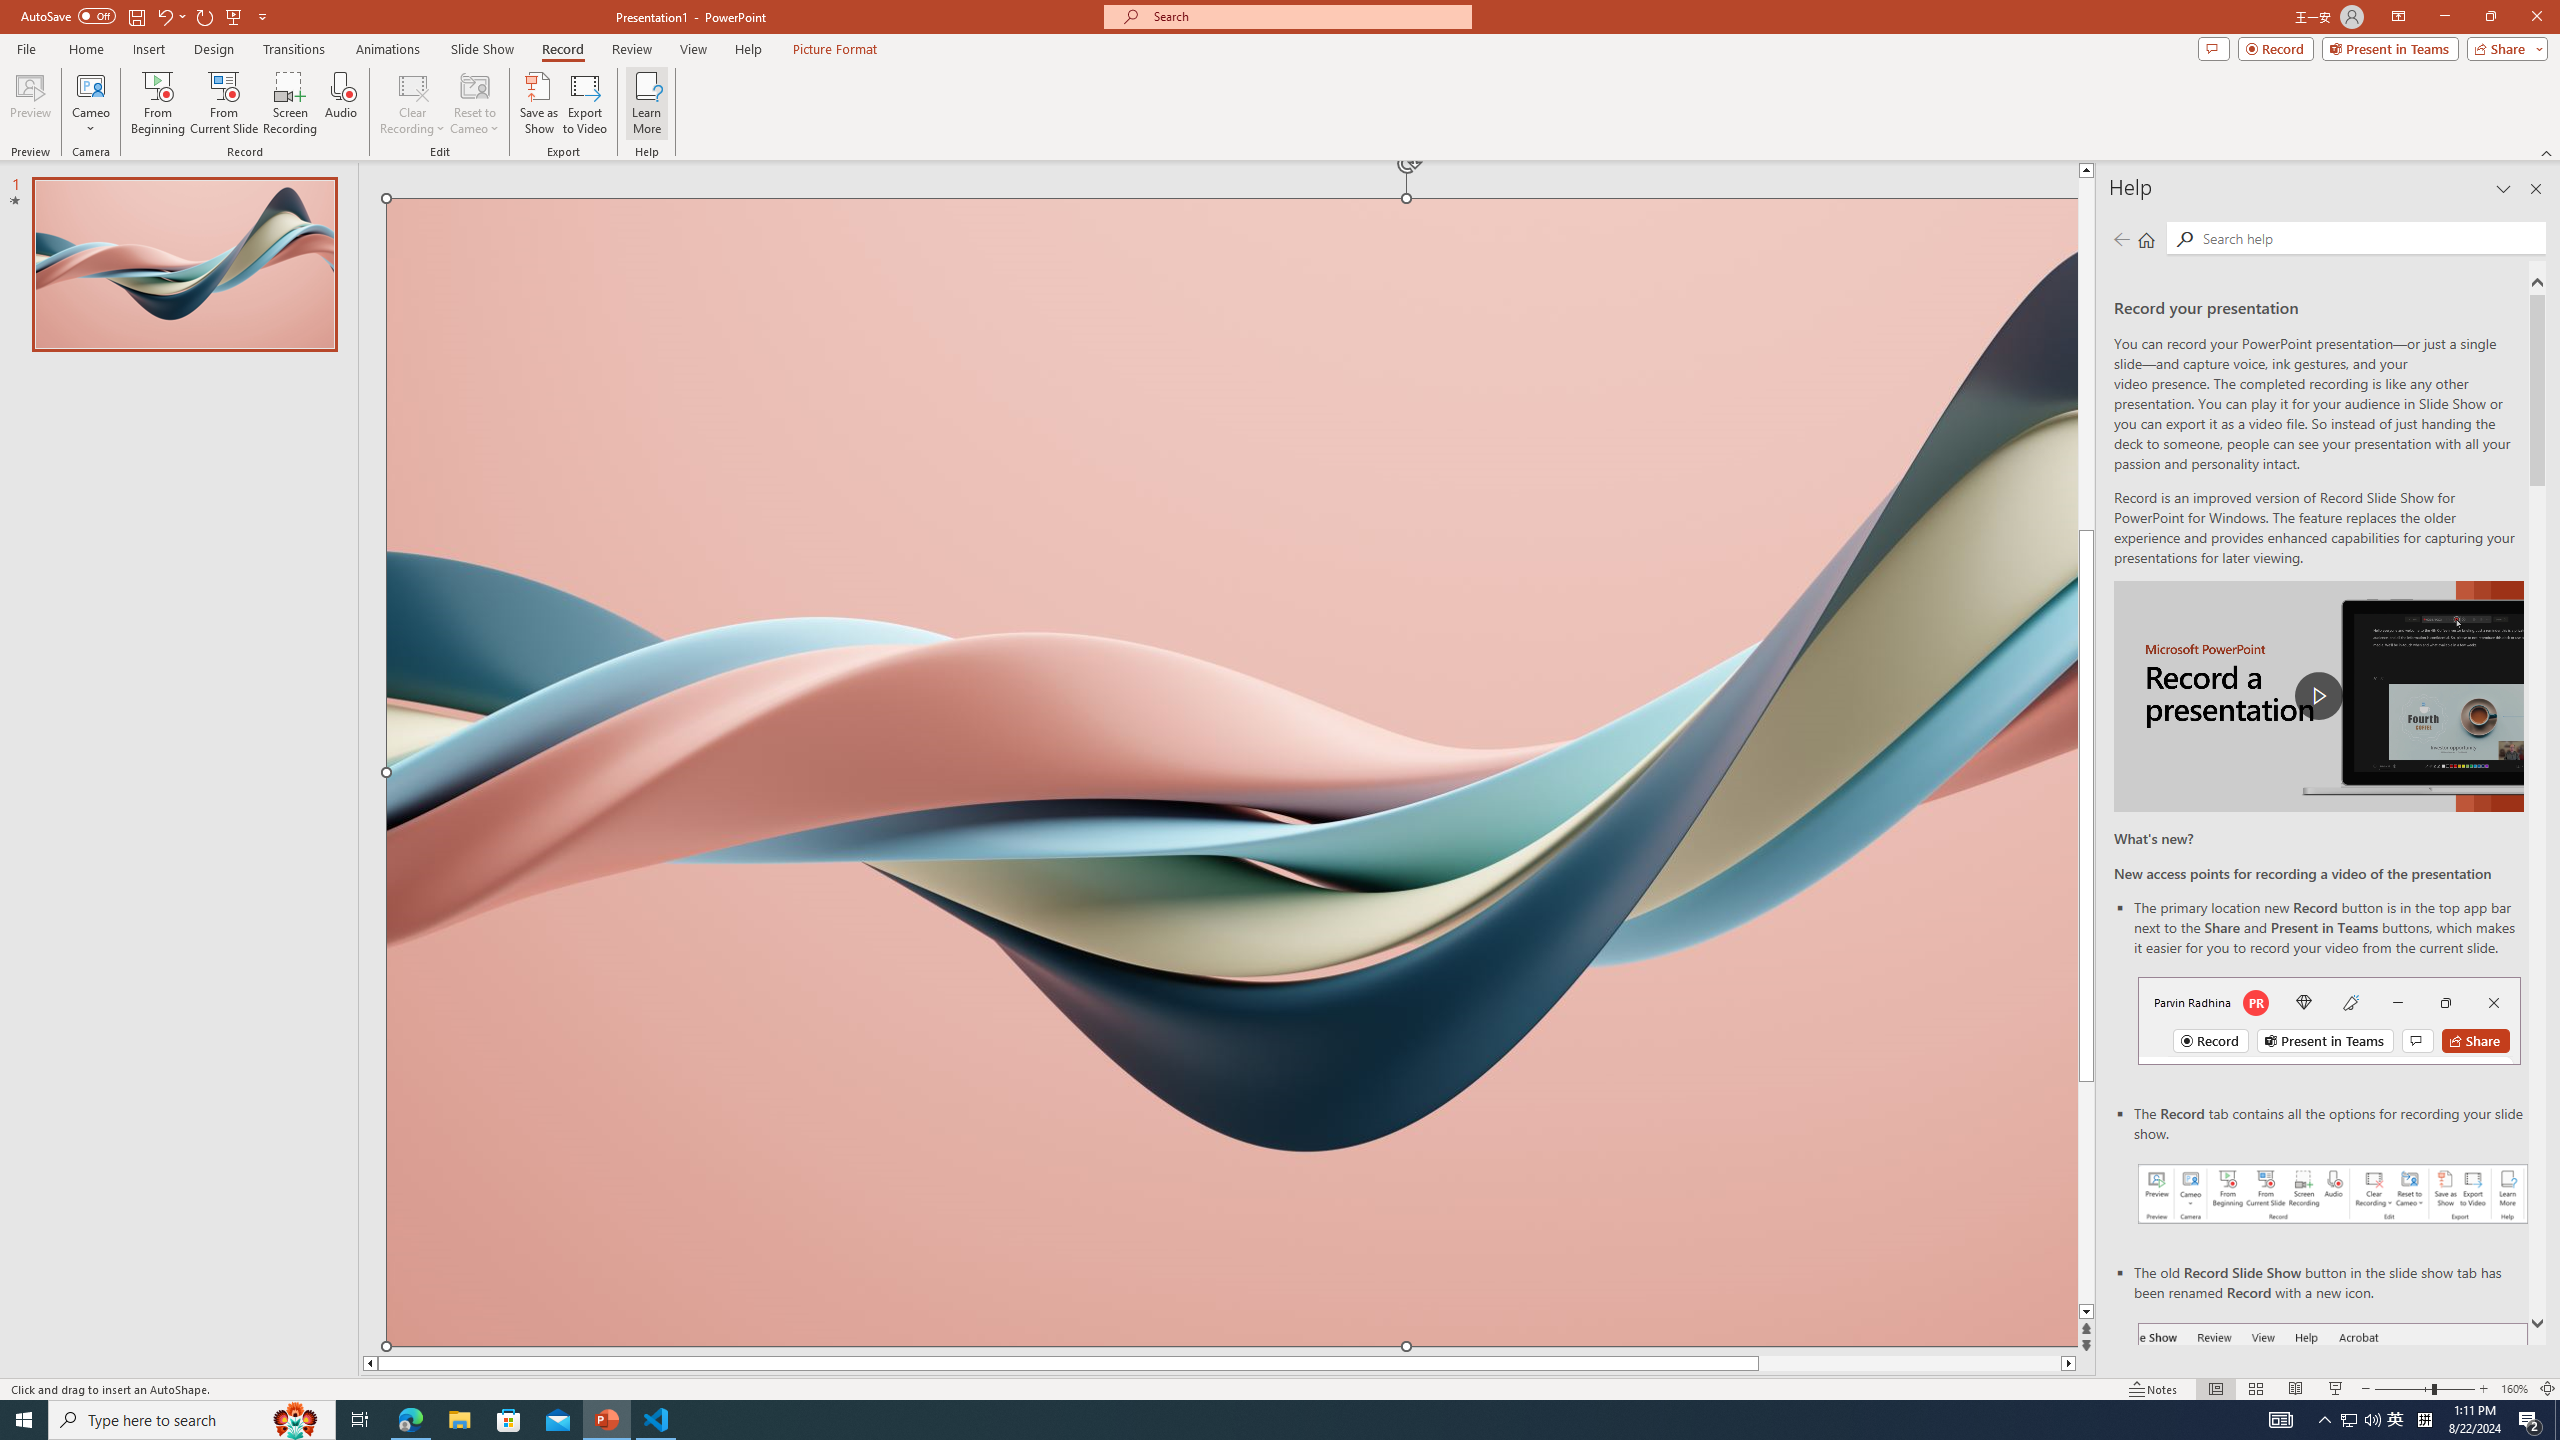 The height and width of the screenshot is (1440, 2560). What do you see at coordinates (2086, 354) in the screenshot?
I see `Page up` at bounding box center [2086, 354].